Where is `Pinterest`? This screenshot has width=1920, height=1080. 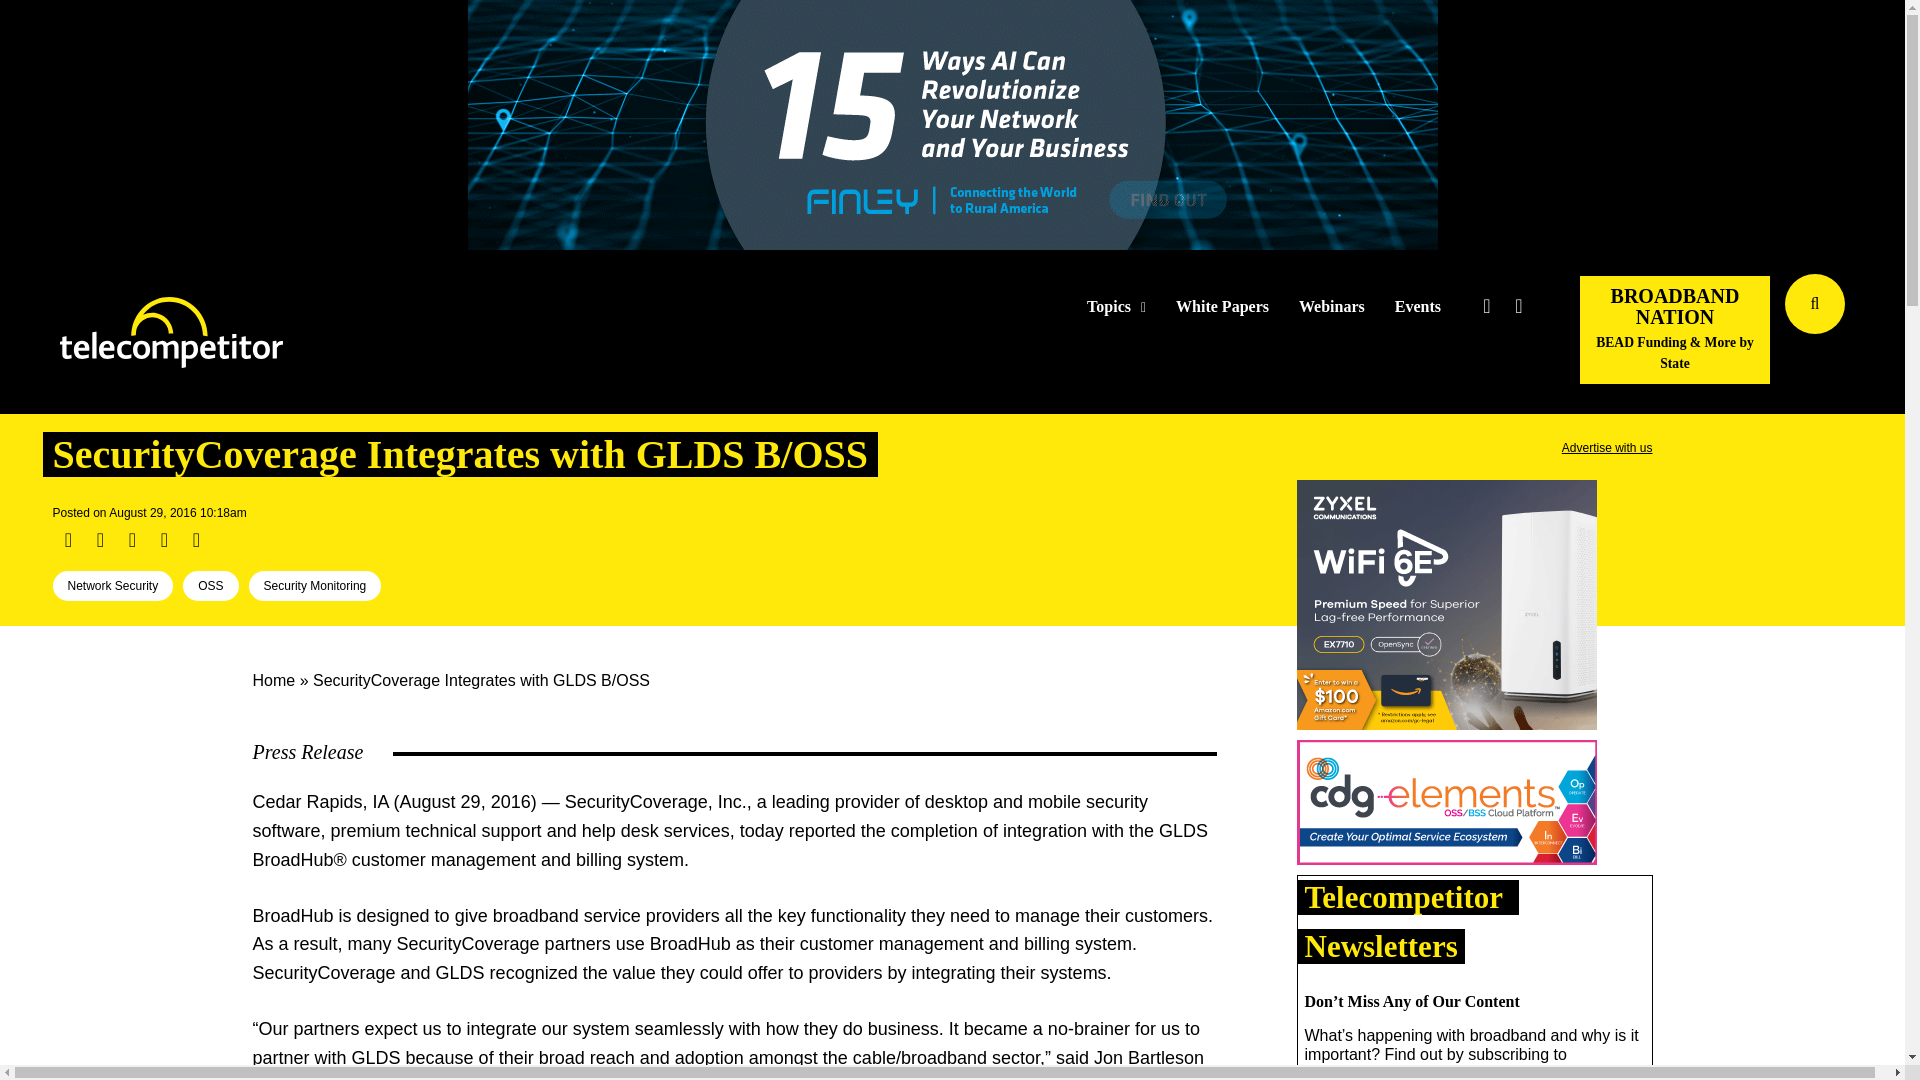 Pinterest is located at coordinates (164, 540).